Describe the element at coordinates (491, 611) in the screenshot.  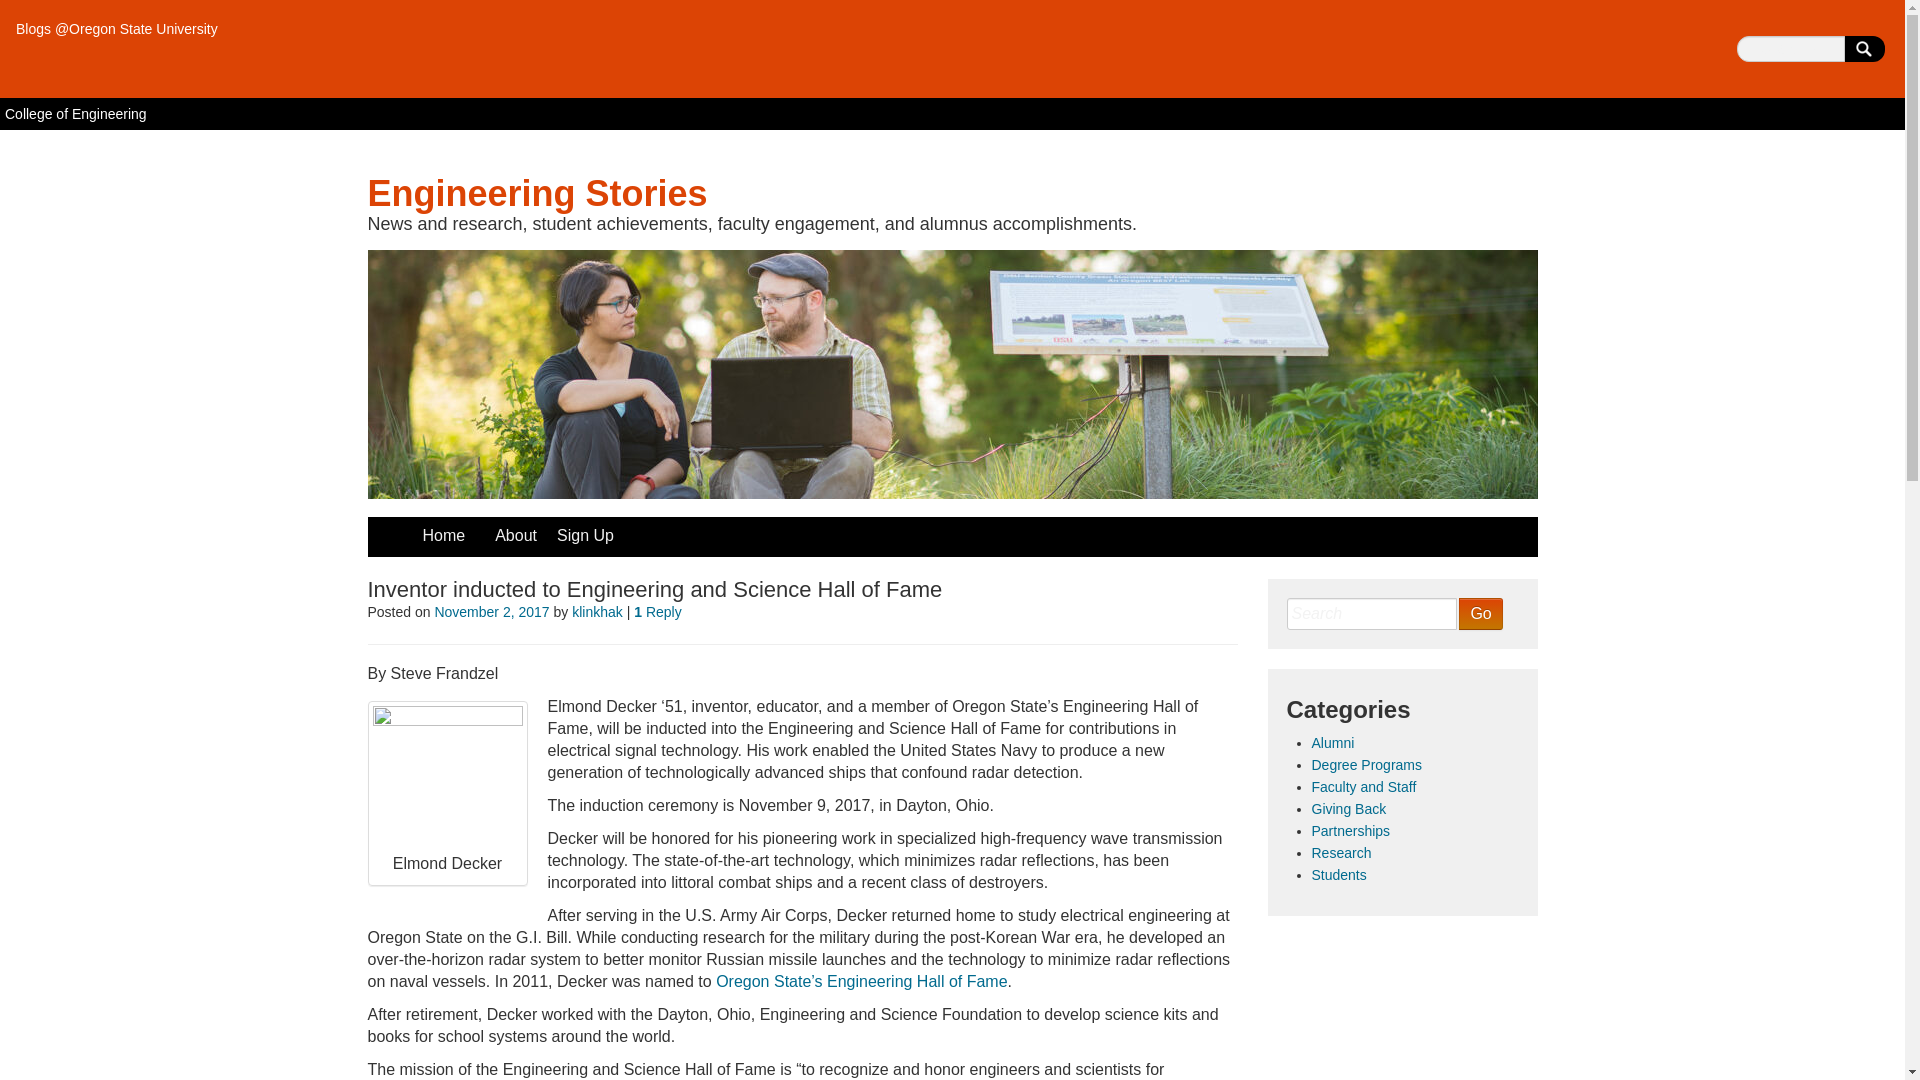
I see `November 2, 2017` at that location.